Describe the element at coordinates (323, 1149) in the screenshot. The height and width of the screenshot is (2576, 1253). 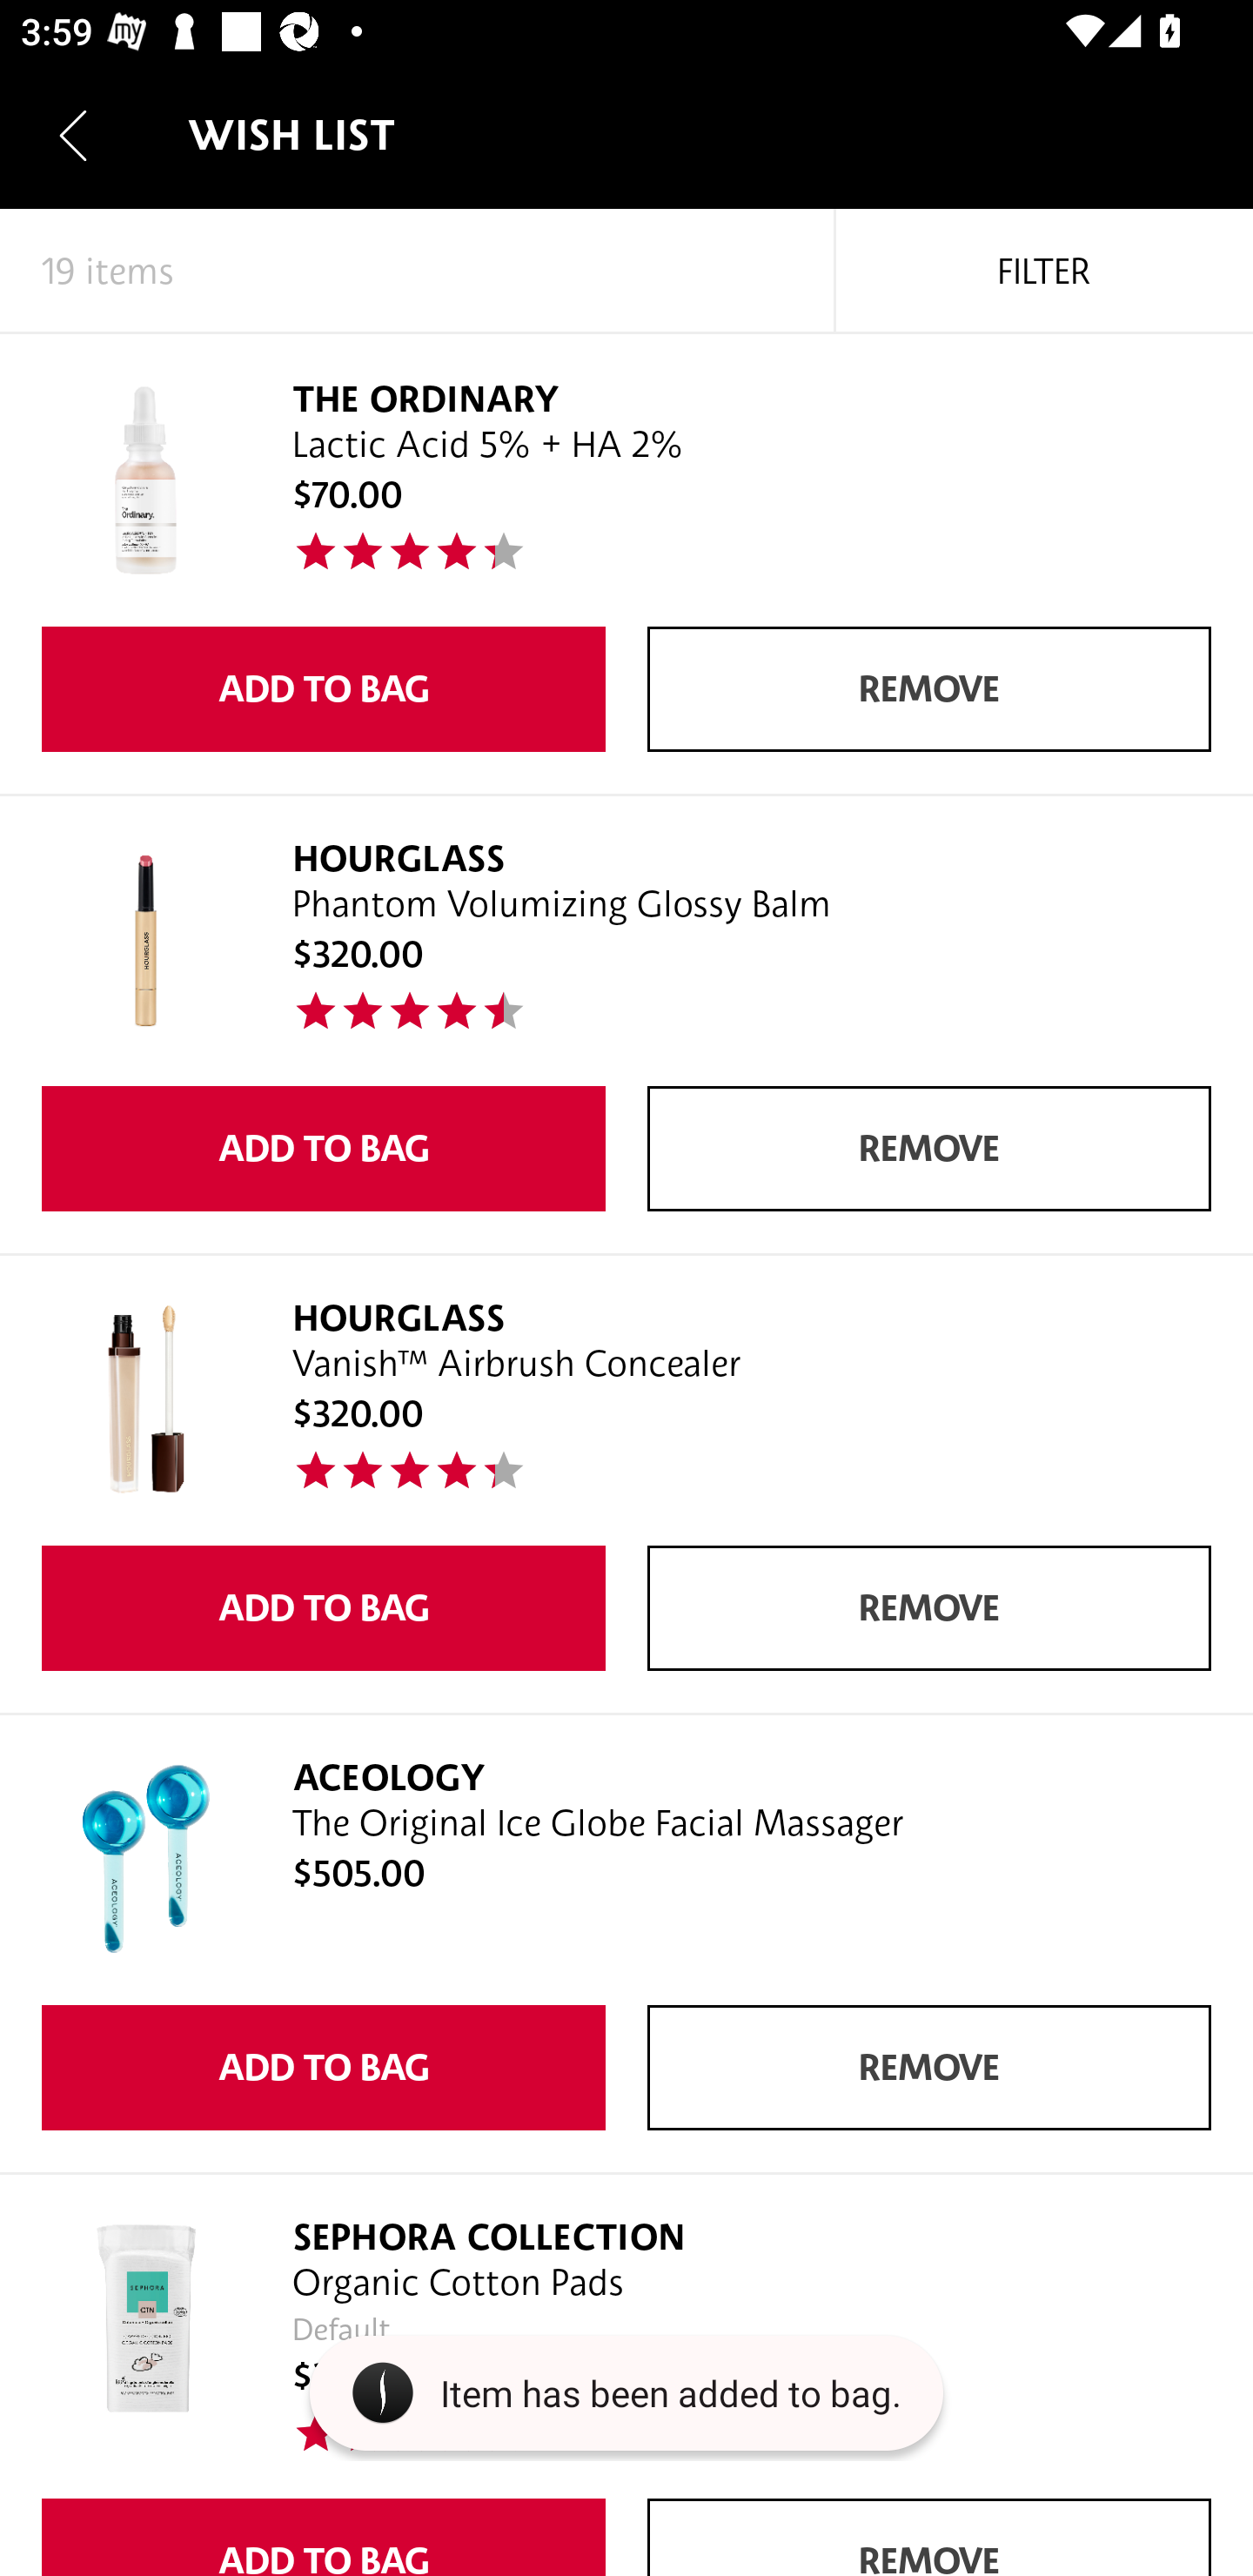
I see `ADD TO BAG` at that location.